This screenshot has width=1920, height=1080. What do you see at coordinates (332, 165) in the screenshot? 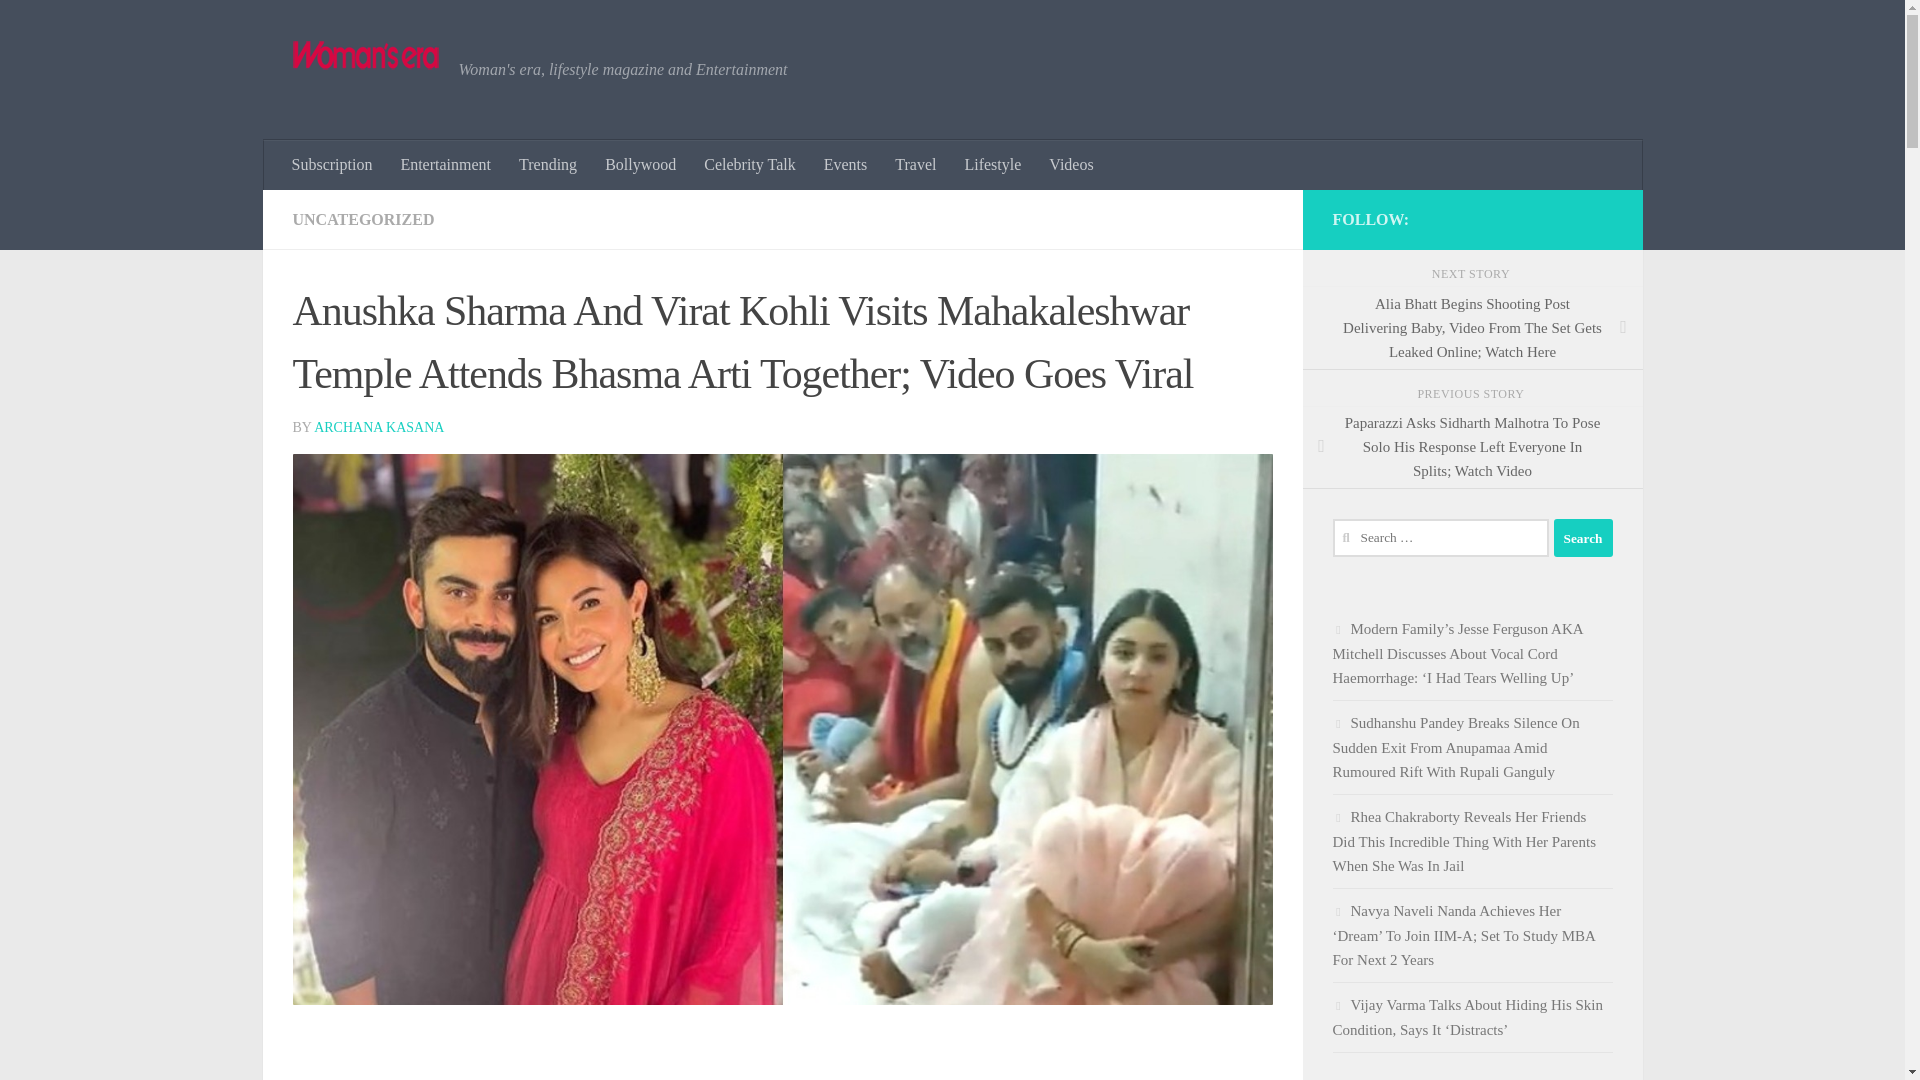
I see `Subscription` at bounding box center [332, 165].